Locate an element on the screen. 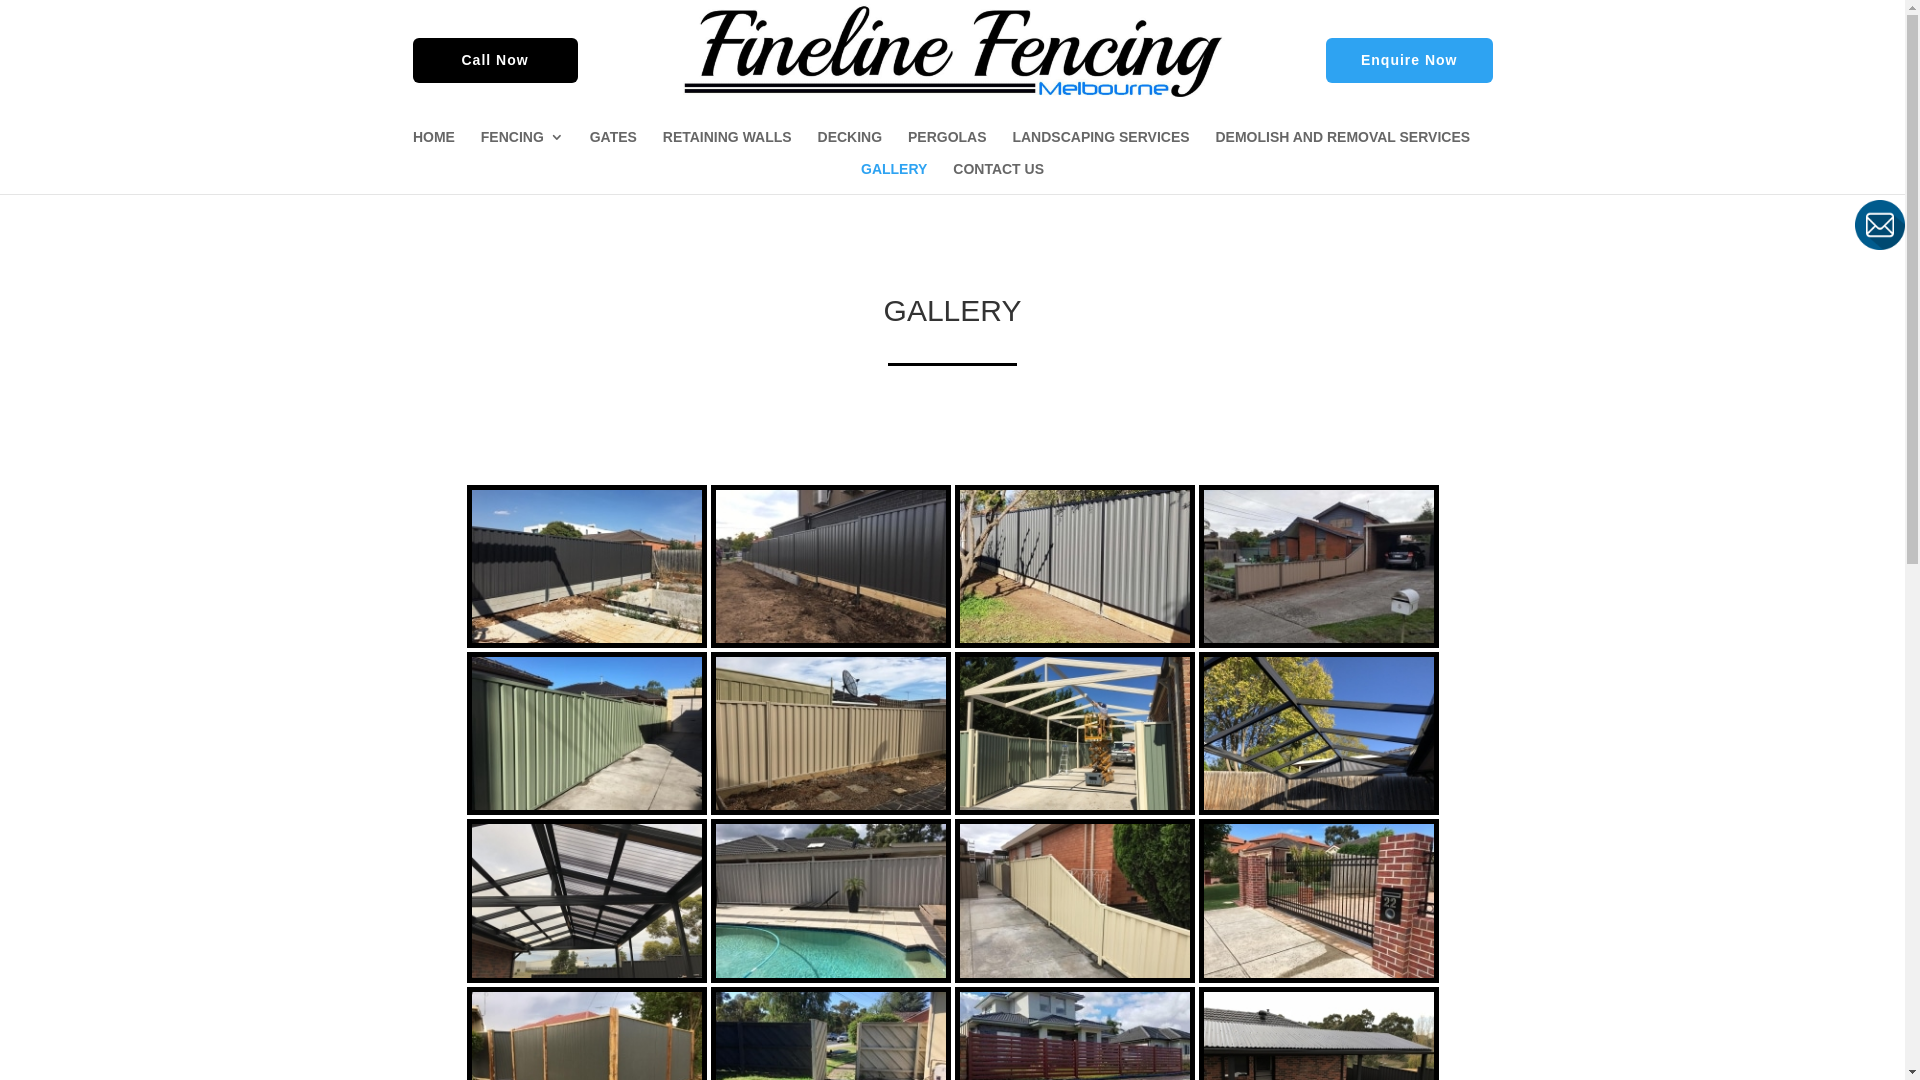 The image size is (1920, 1080). Webp.net-resizeimage (12)-min is located at coordinates (1318, 734).